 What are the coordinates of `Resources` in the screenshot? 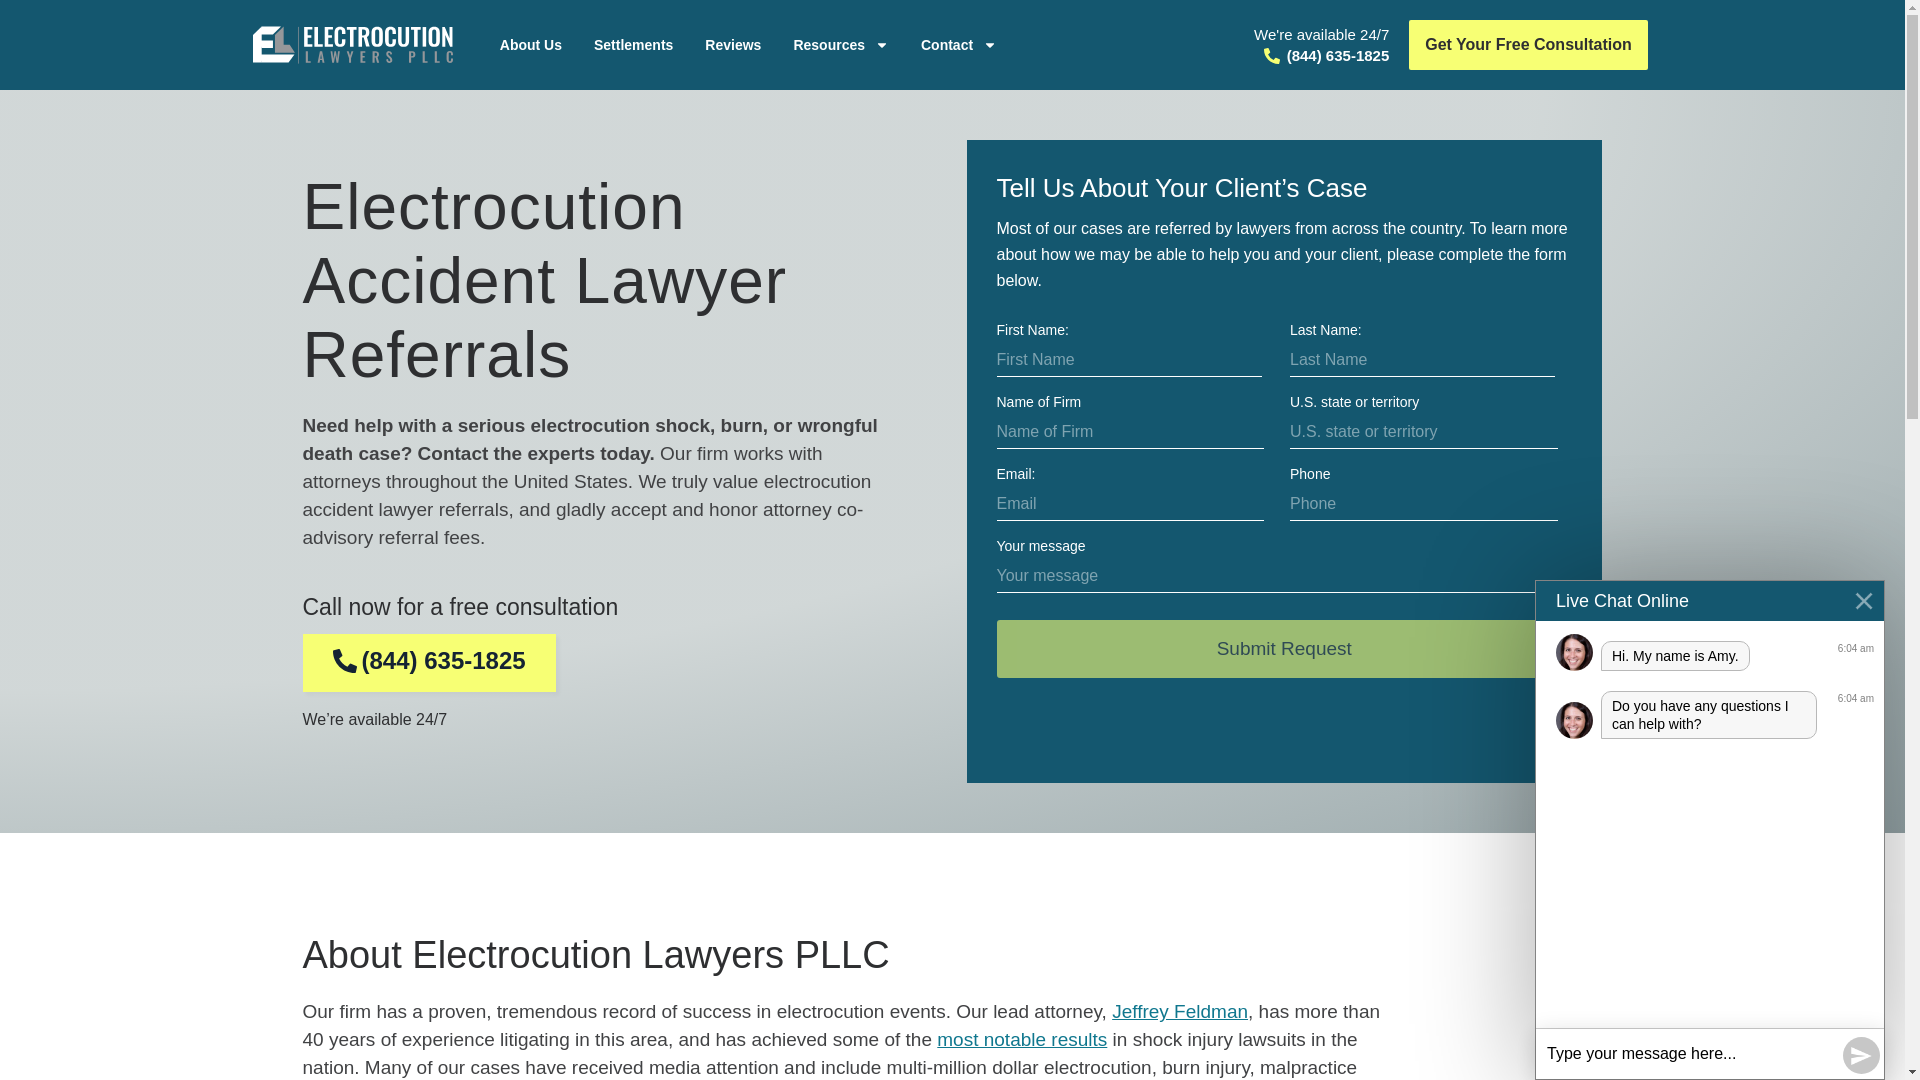 It's located at (840, 44).